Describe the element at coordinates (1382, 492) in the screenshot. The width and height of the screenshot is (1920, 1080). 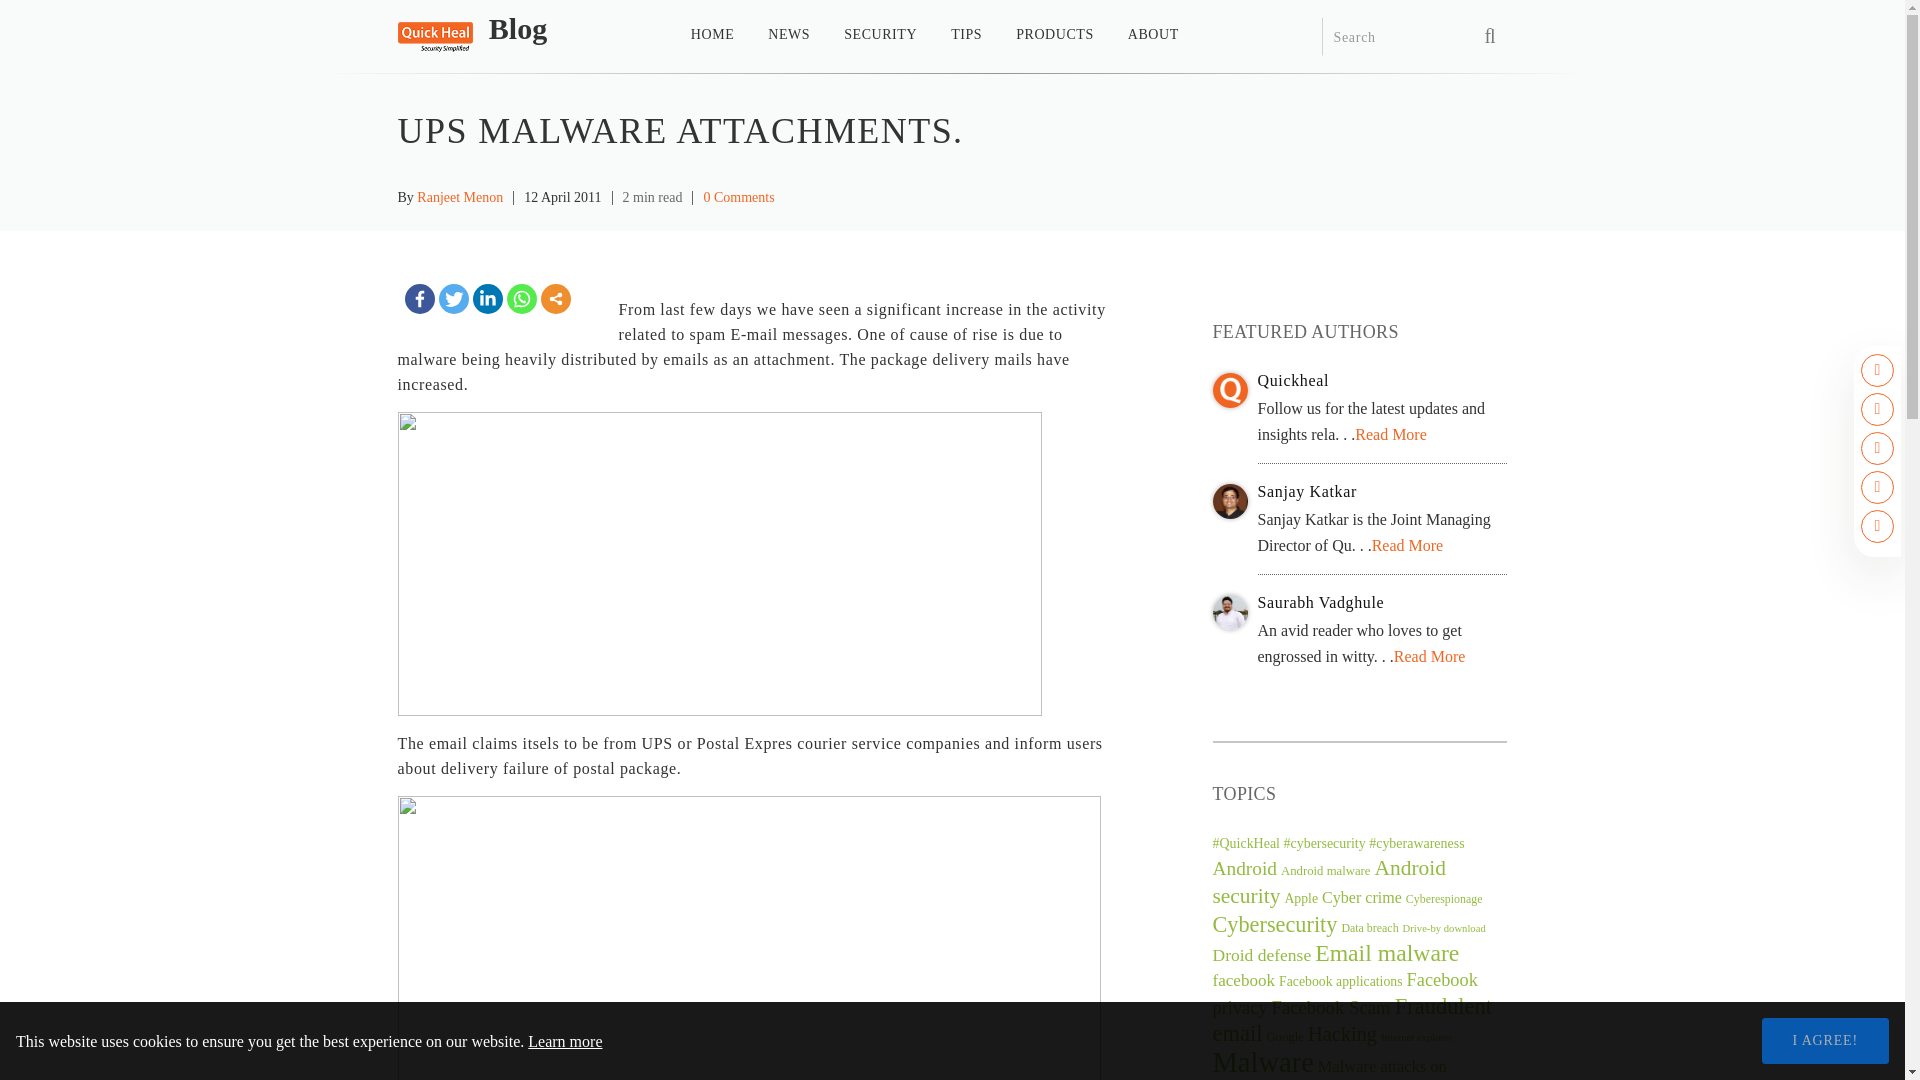
I see `More` at that location.